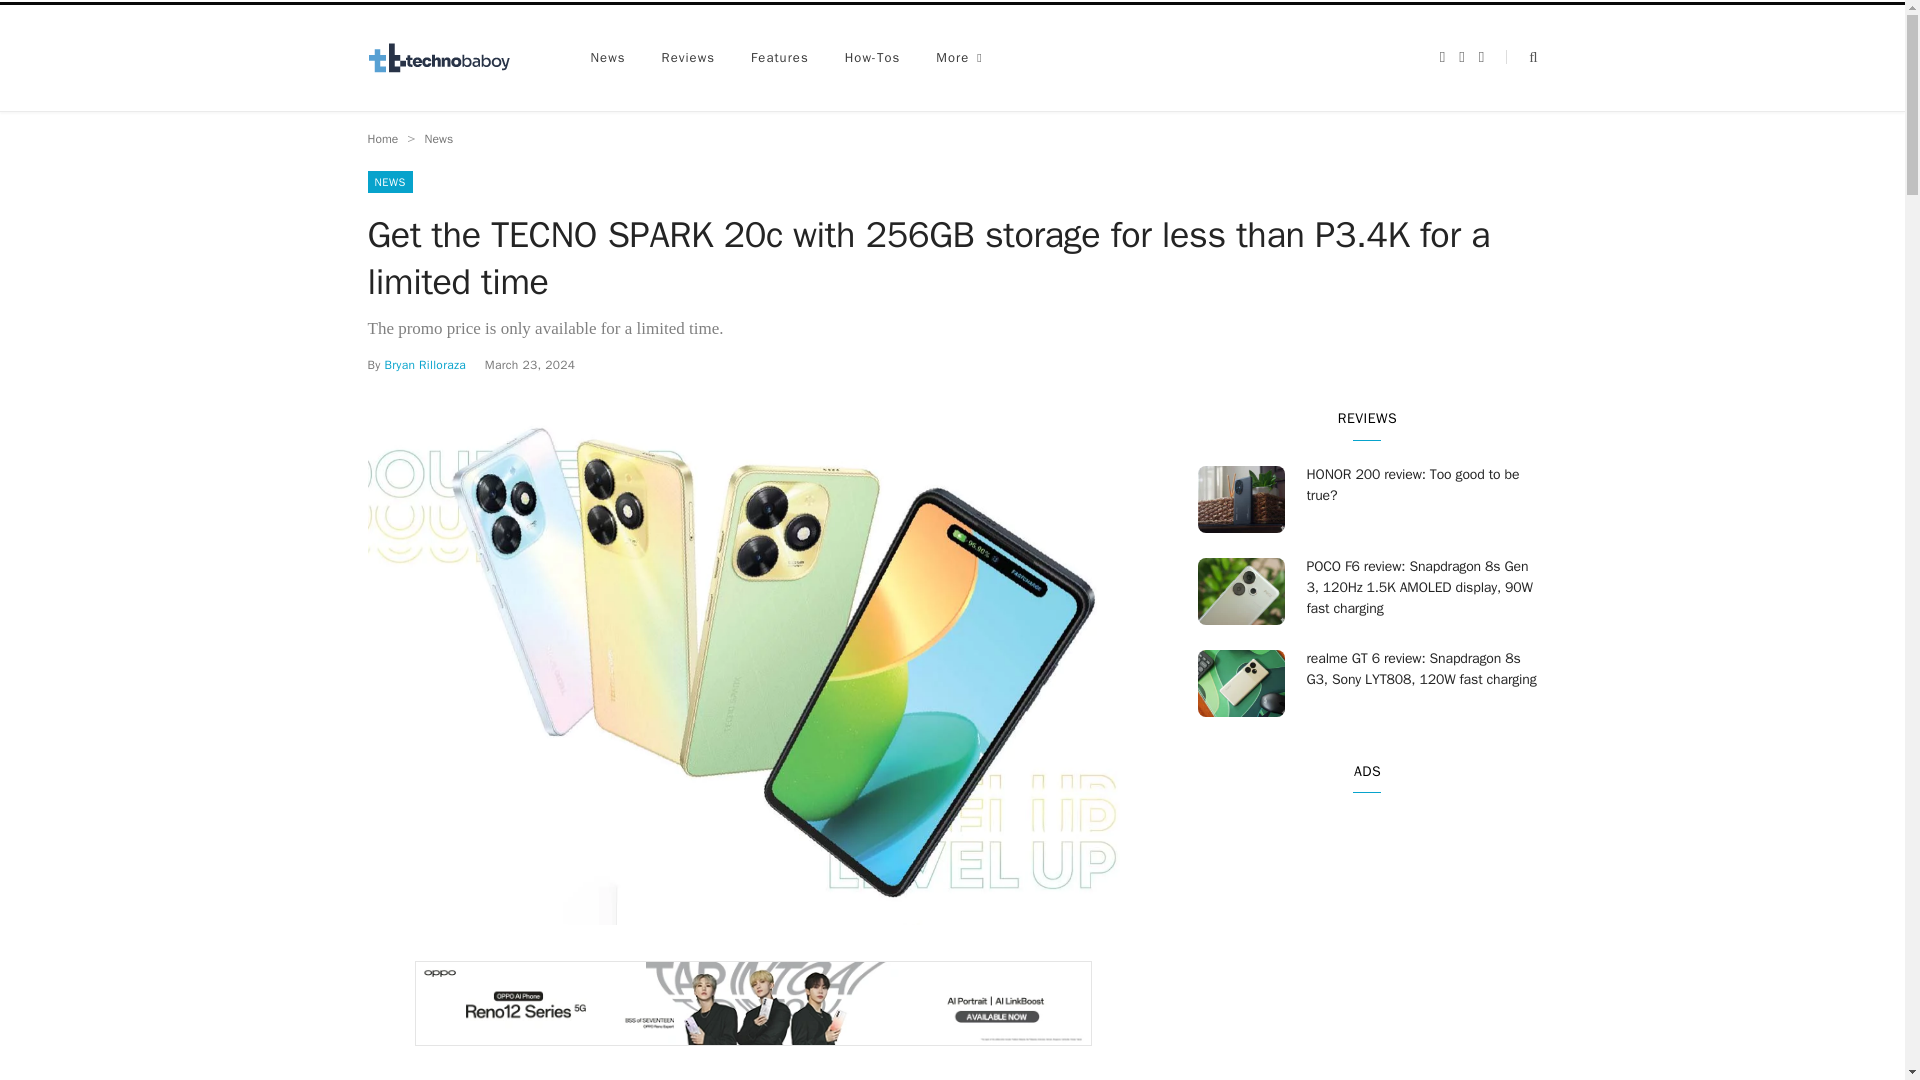 This screenshot has width=1920, height=1080. What do you see at coordinates (425, 364) in the screenshot?
I see `Bryan Rilloraza` at bounding box center [425, 364].